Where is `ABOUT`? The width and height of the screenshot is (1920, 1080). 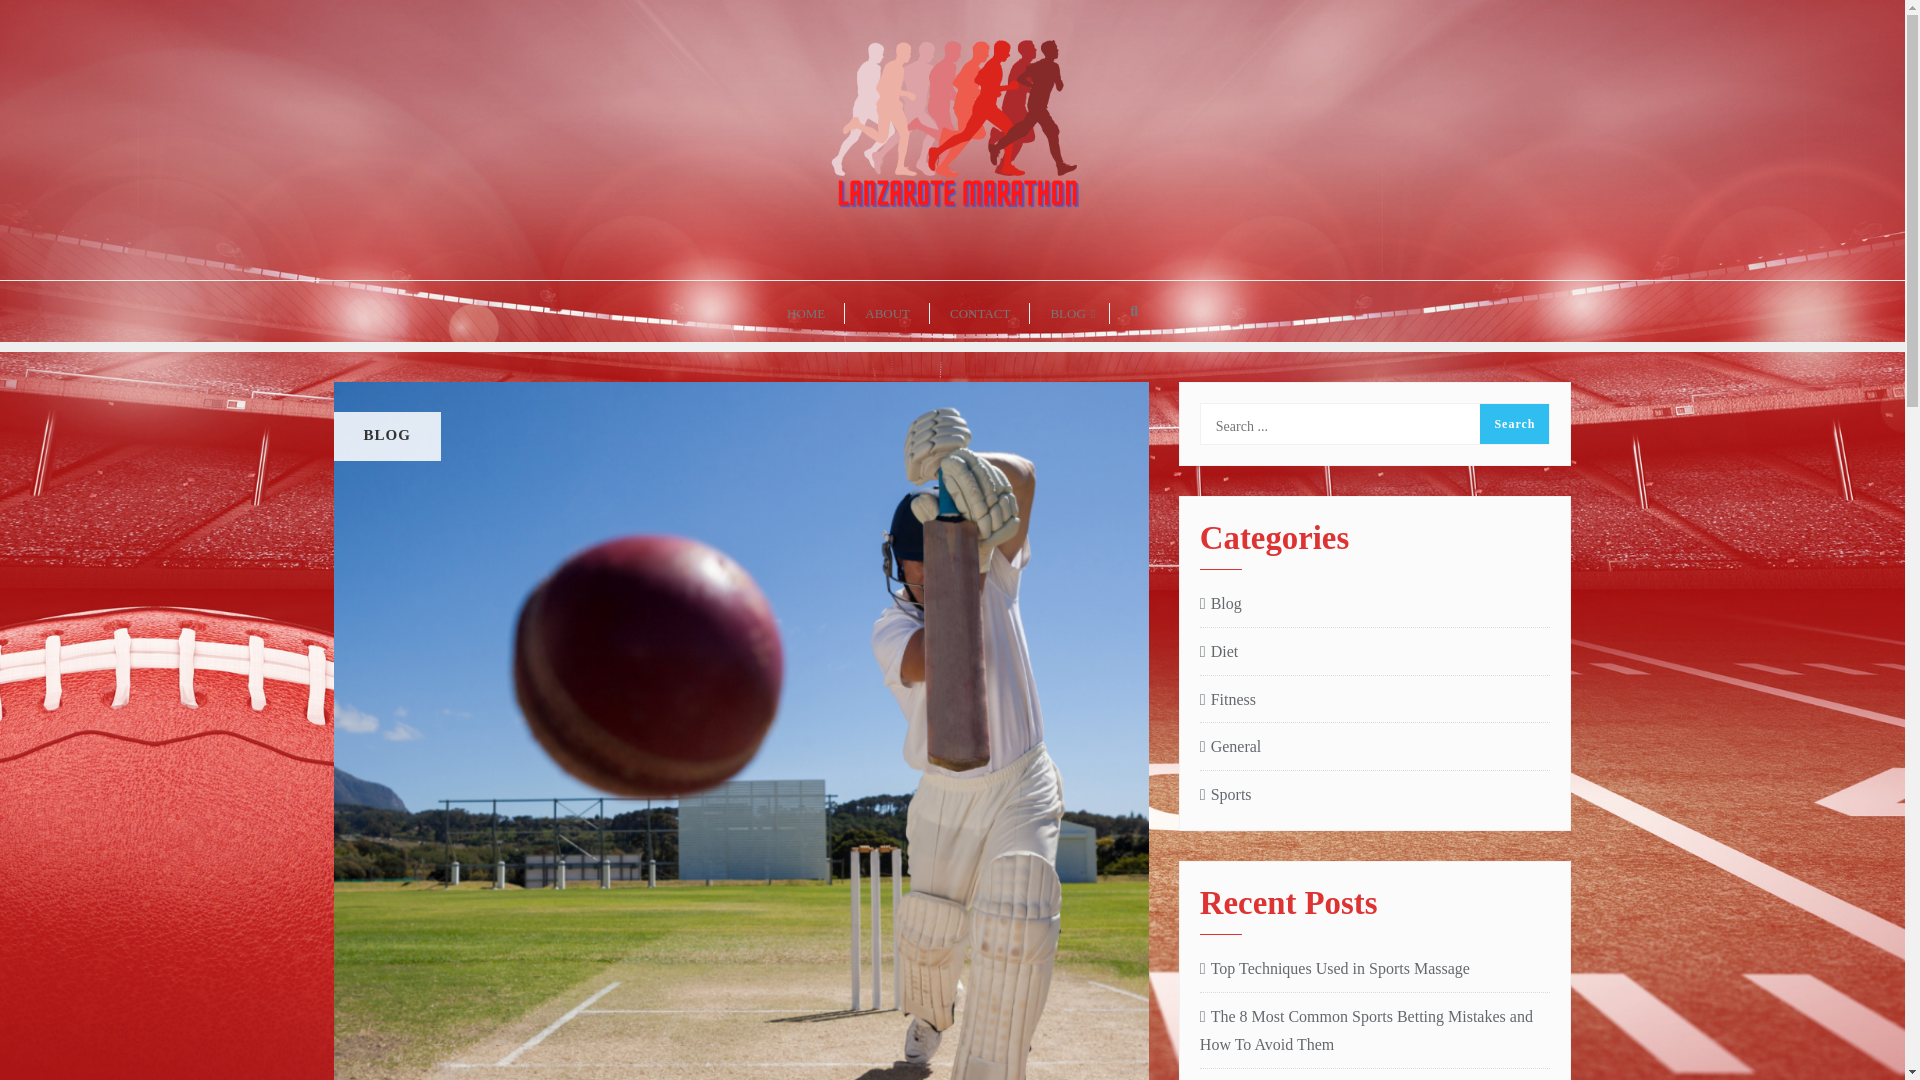
ABOUT is located at coordinates (886, 311).